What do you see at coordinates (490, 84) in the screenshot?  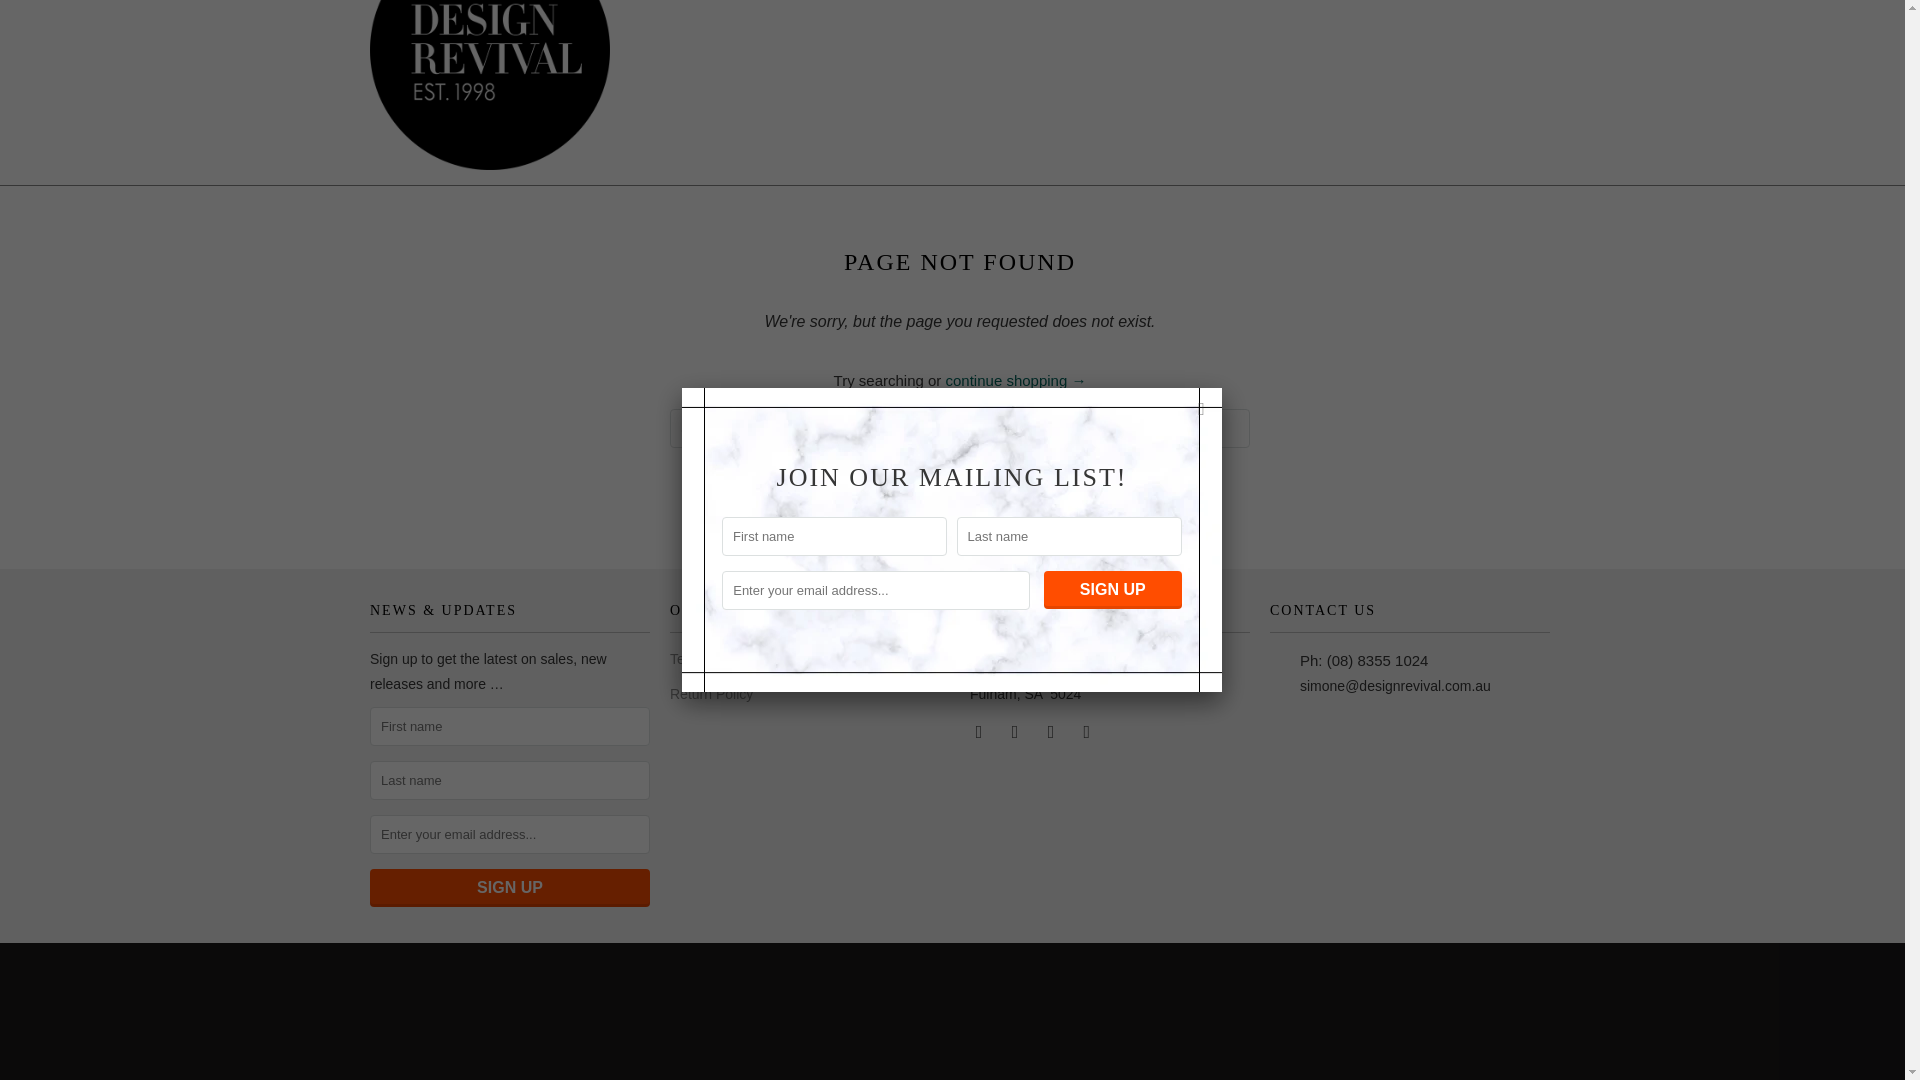 I see `Design Revival Online` at bounding box center [490, 84].